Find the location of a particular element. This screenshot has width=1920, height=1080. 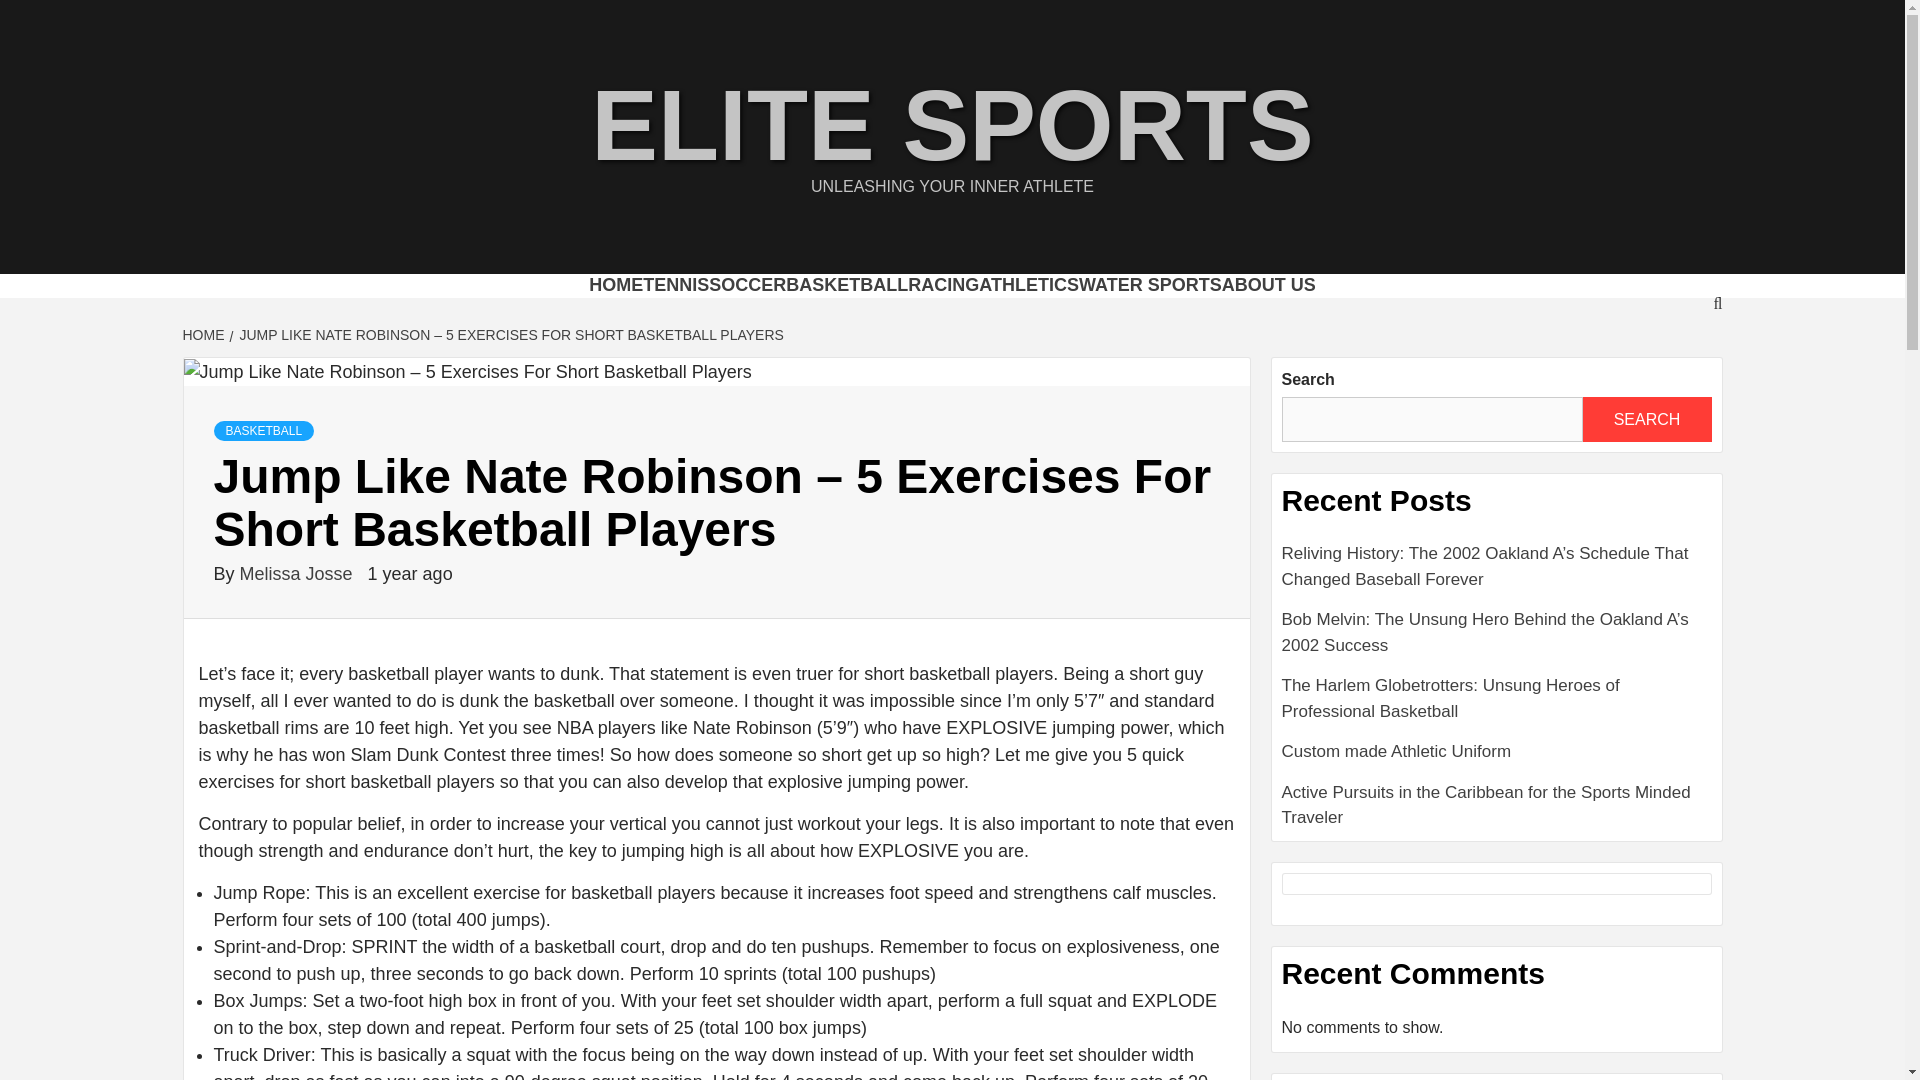

SOCCER is located at coordinates (690, 305).